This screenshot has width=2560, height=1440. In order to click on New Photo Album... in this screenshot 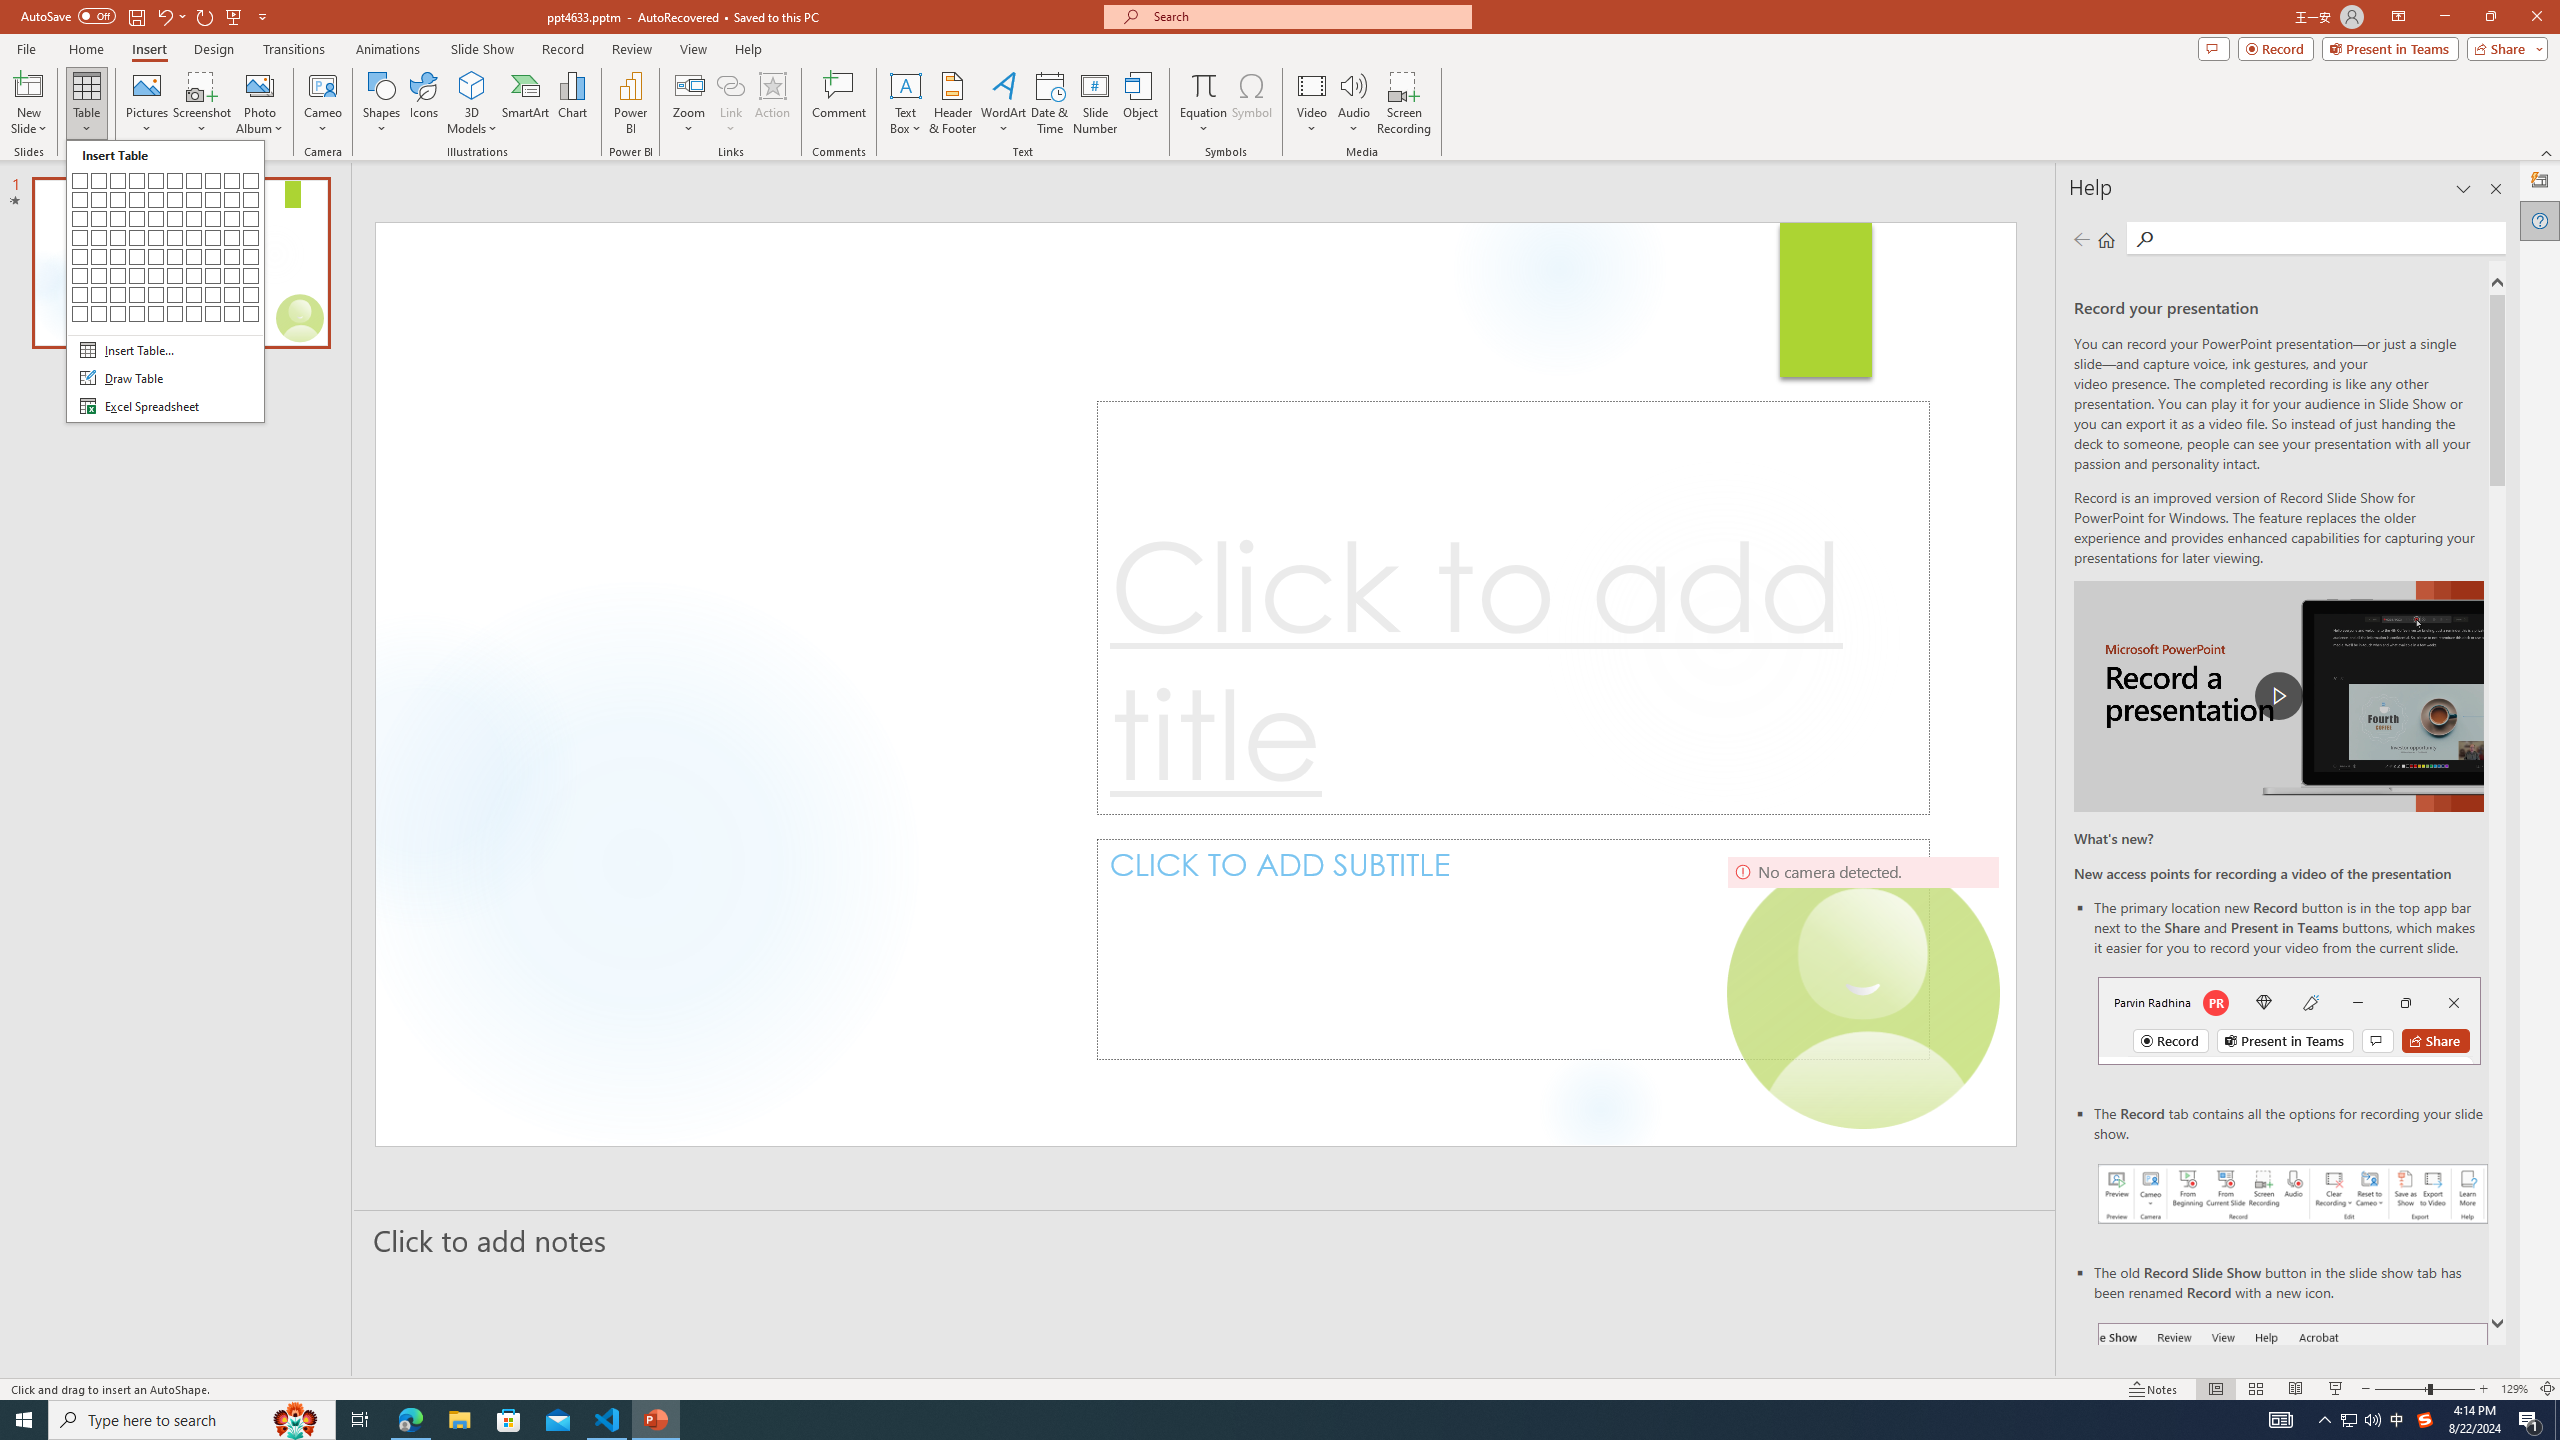, I will do `click(259, 85)`.